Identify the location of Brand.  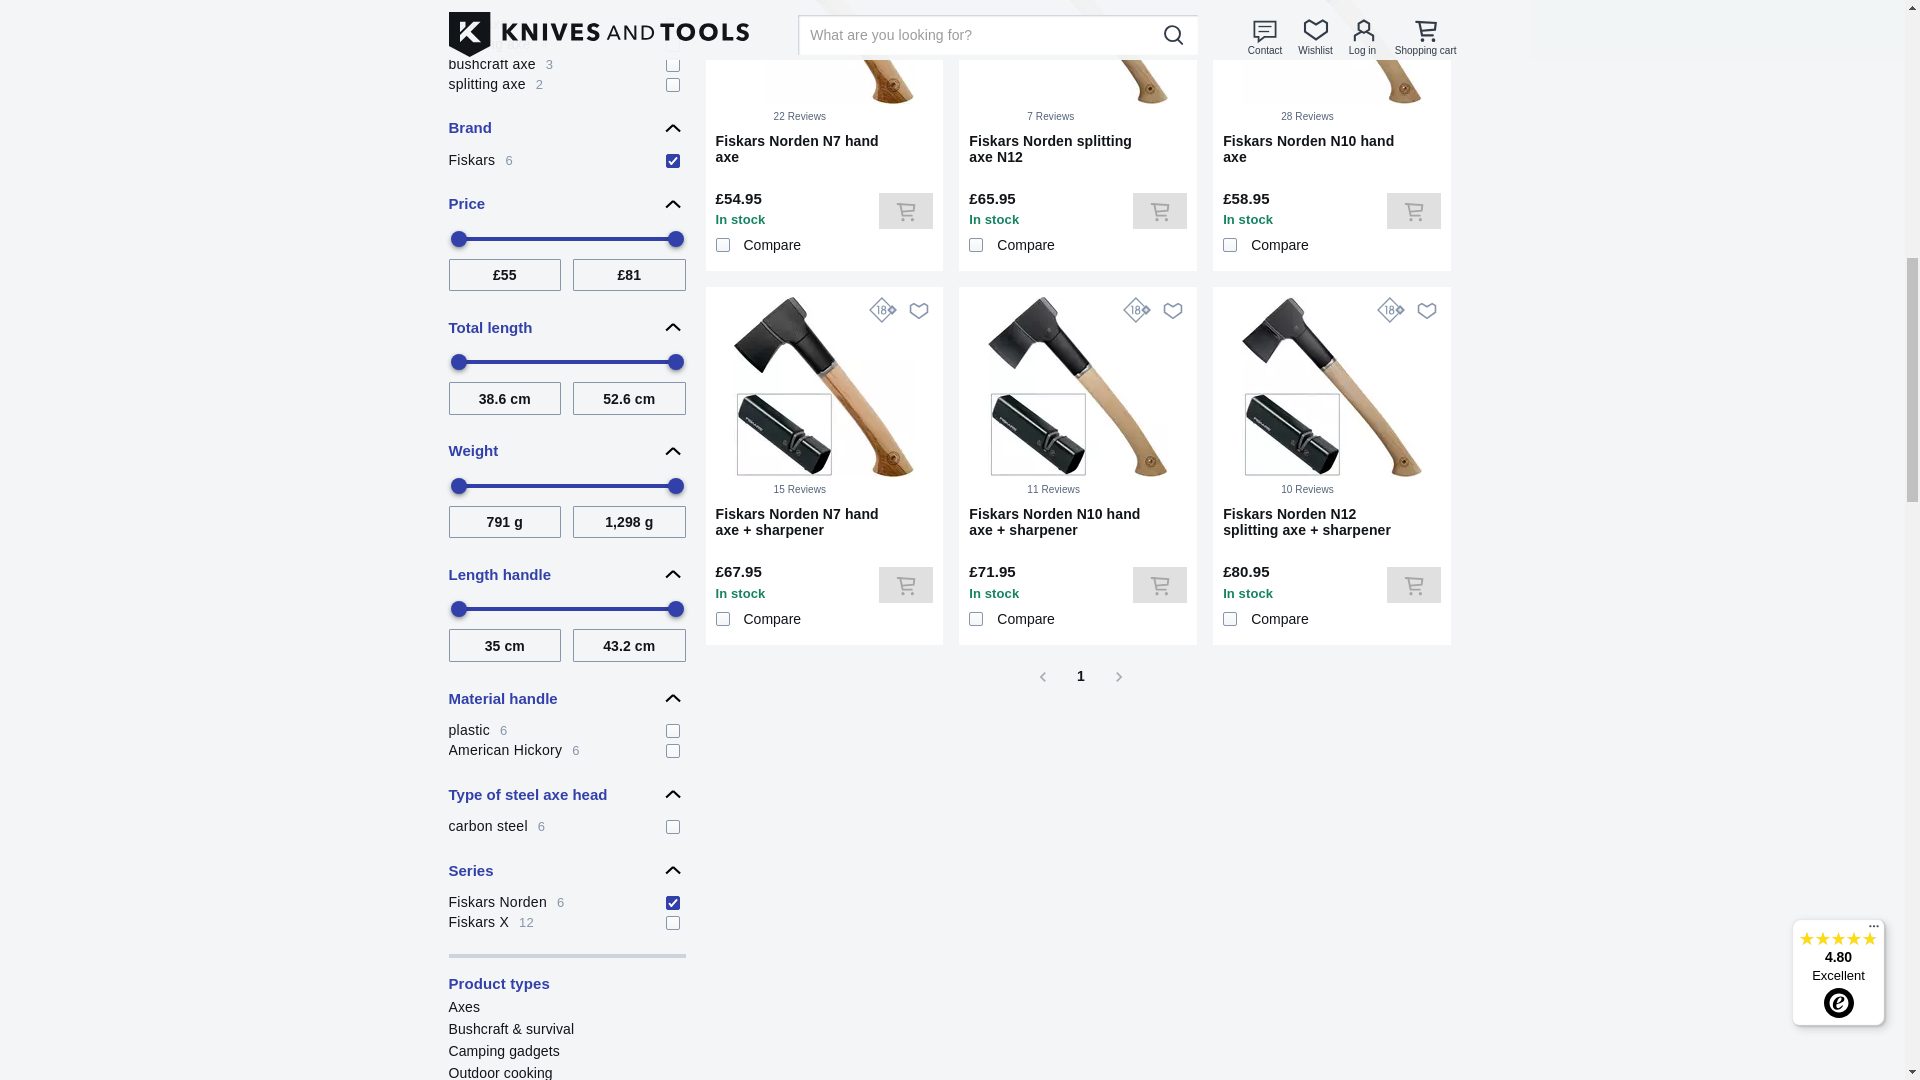
(504, 644).